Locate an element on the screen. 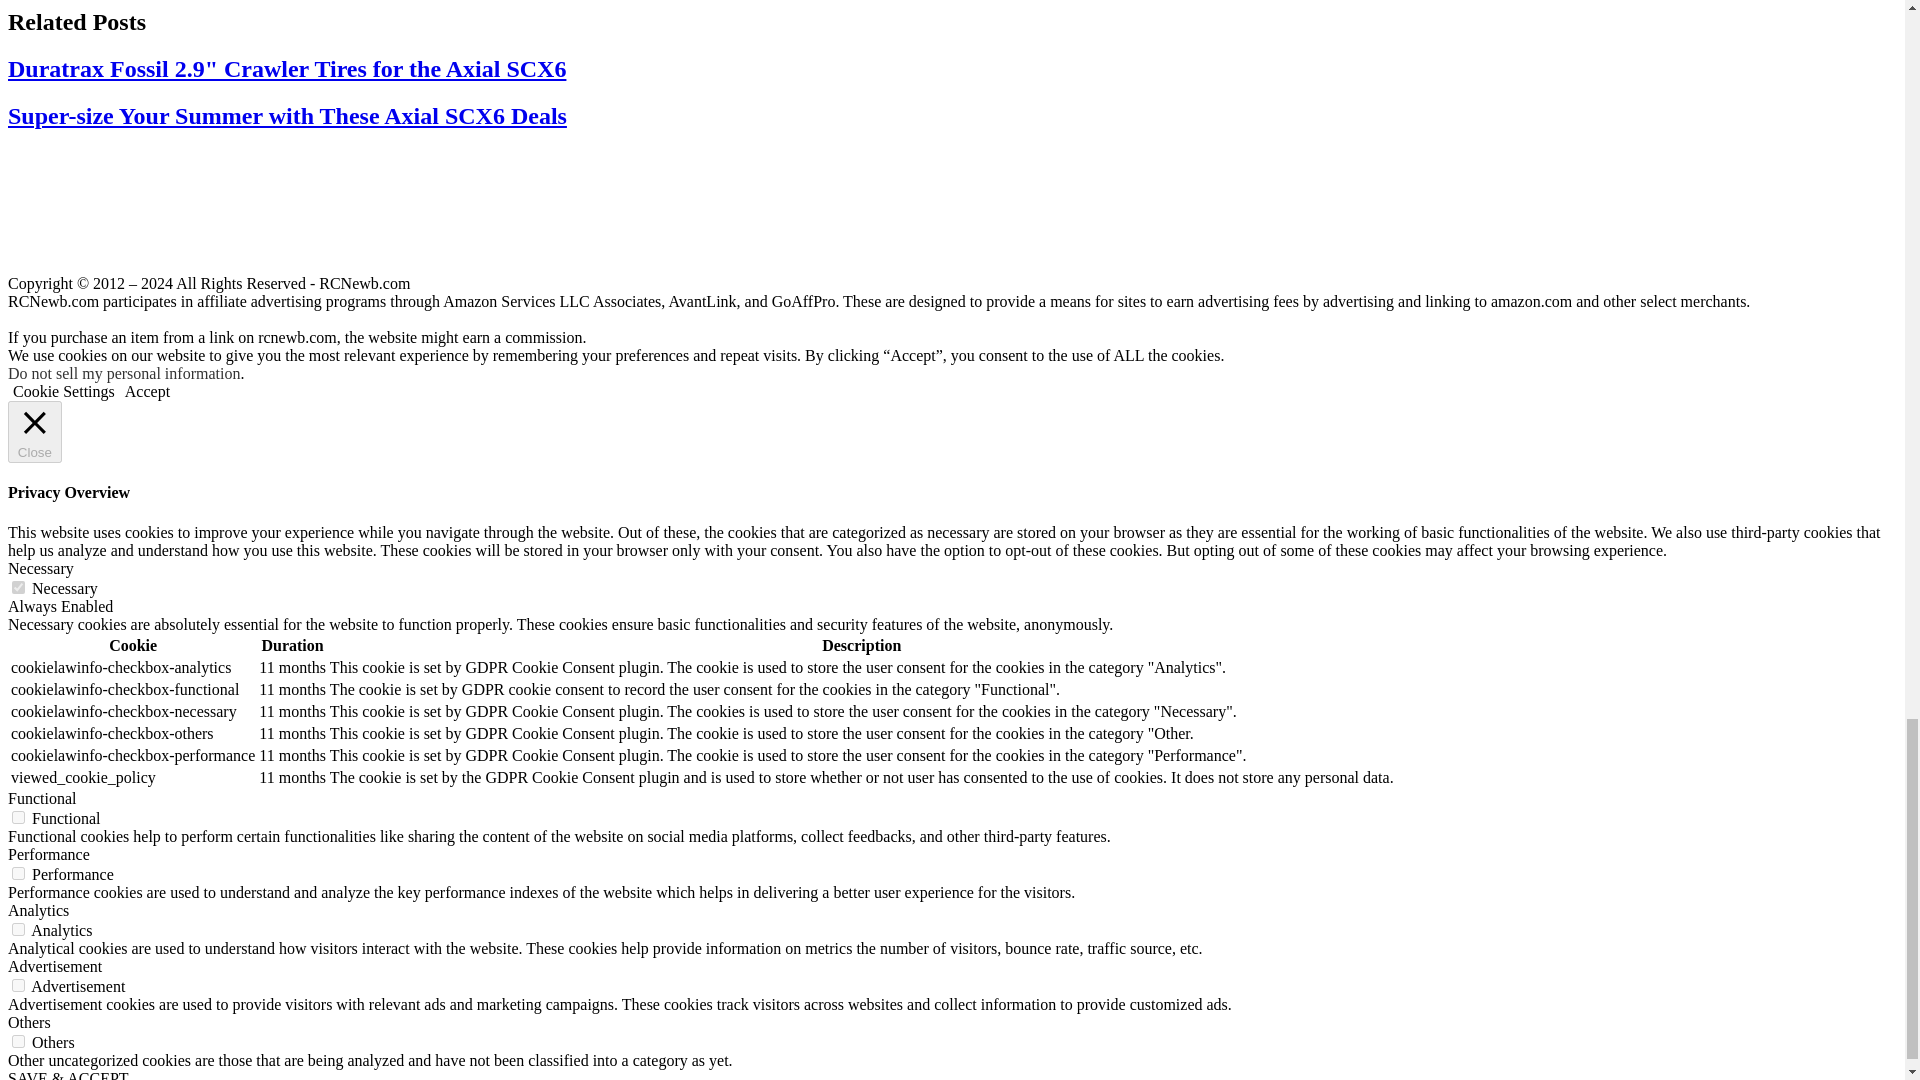 The width and height of the screenshot is (1920, 1080). on is located at coordinates (18, 588).